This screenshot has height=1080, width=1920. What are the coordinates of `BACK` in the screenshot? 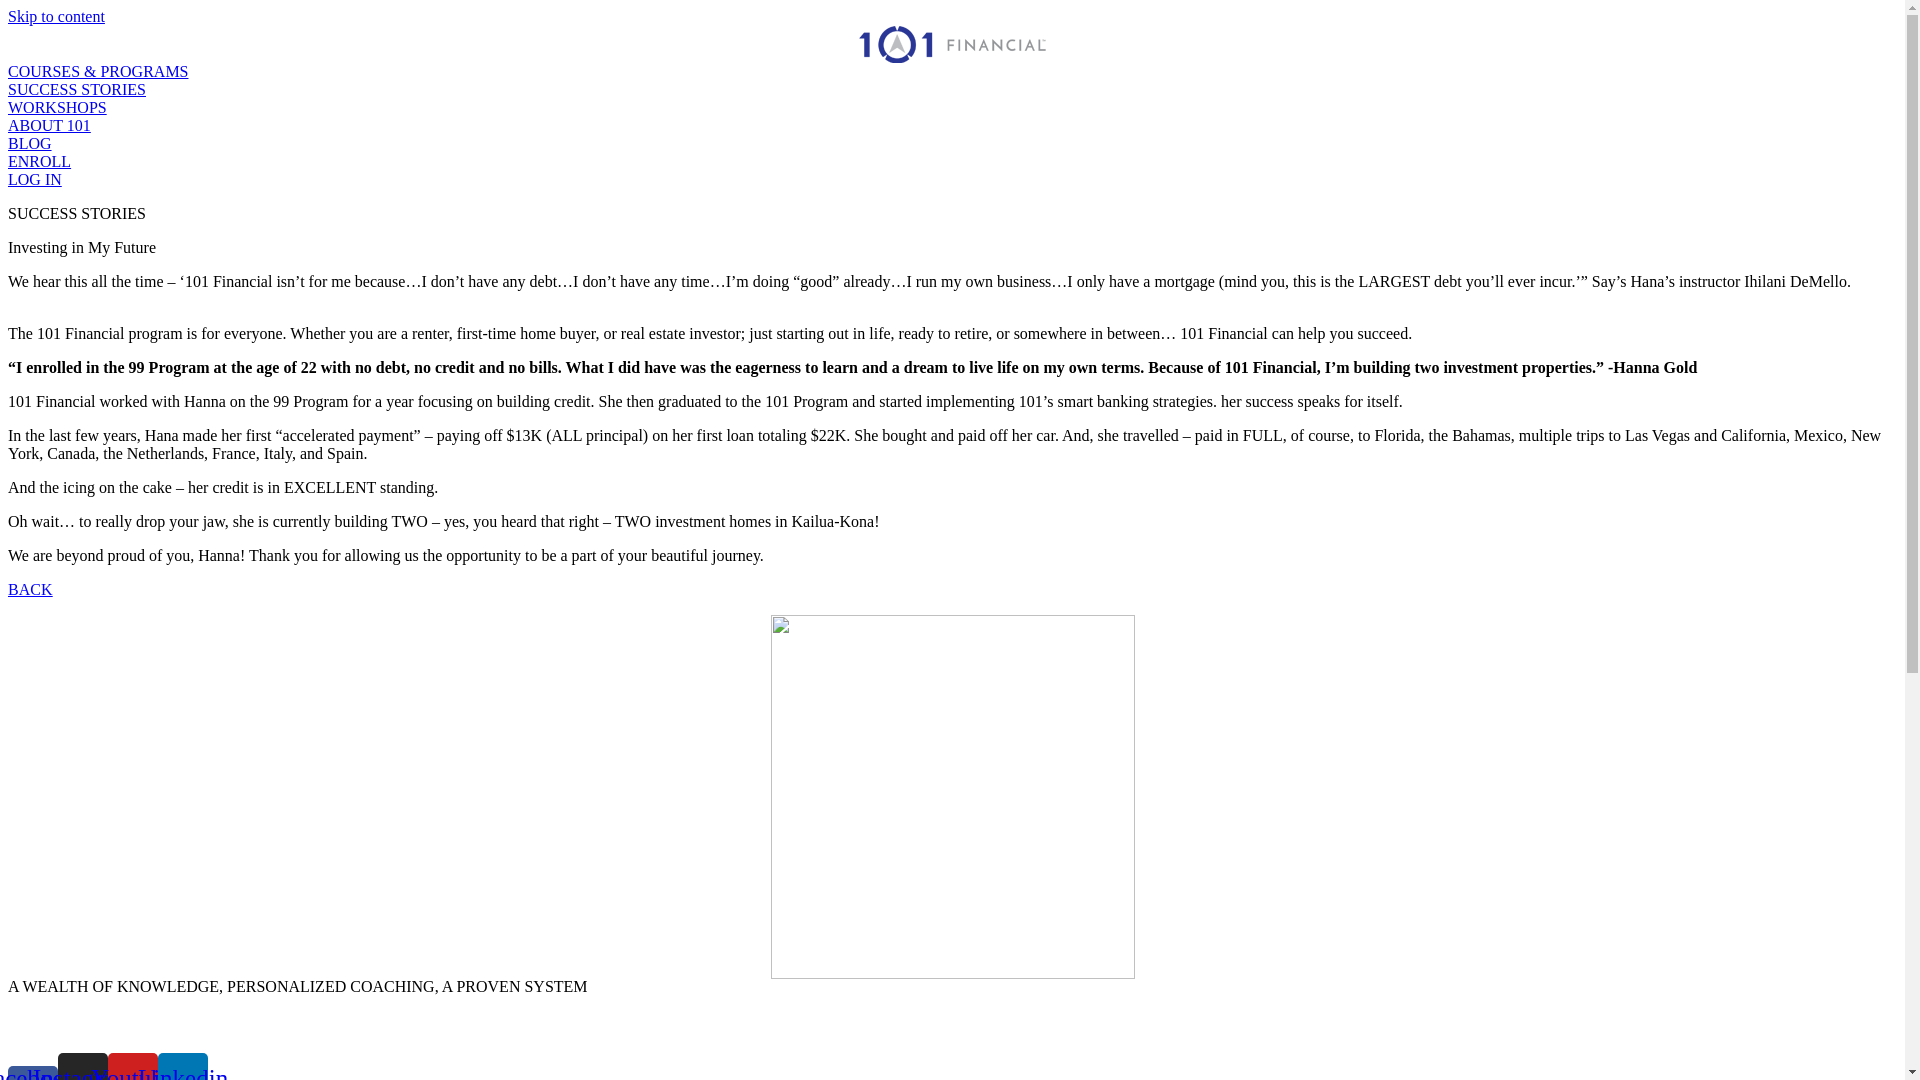 It's located at (30, 590).